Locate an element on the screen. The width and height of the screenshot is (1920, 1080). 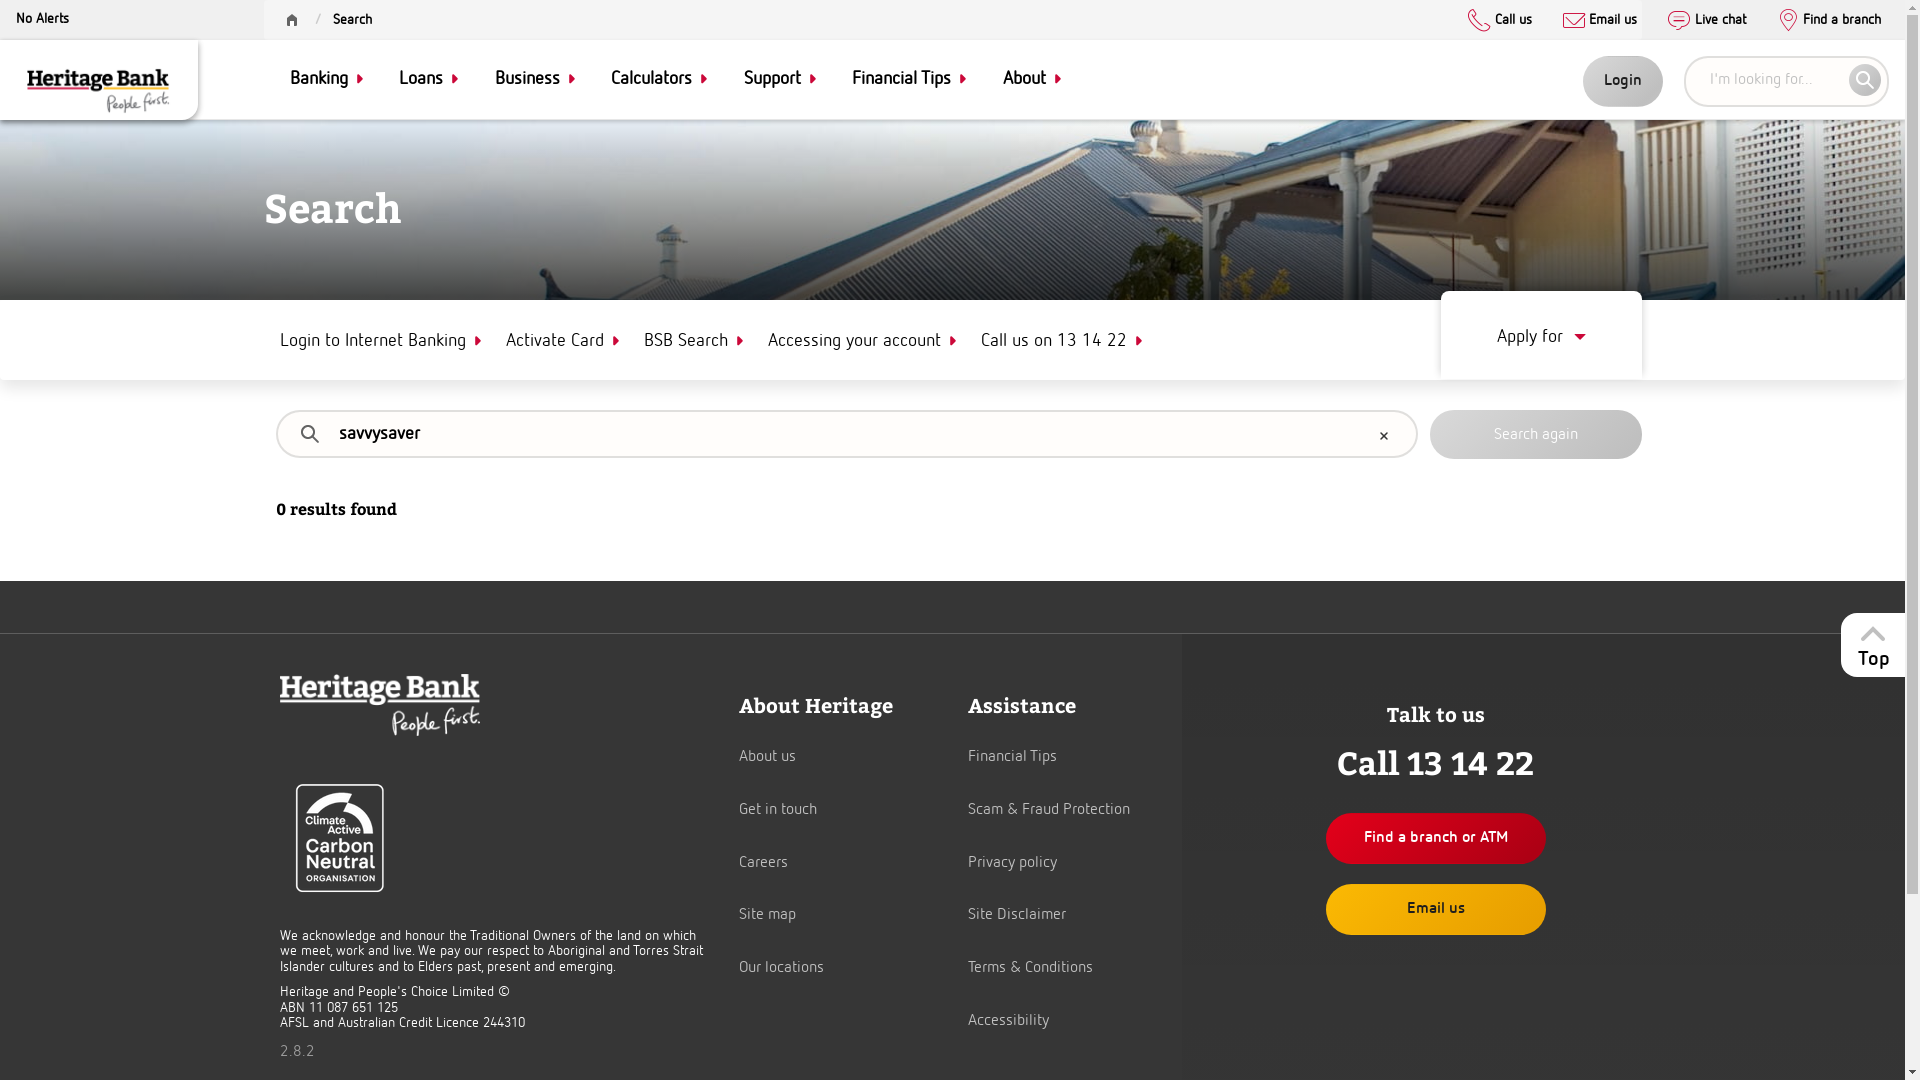
Site map is located at coordinates (768, 915).